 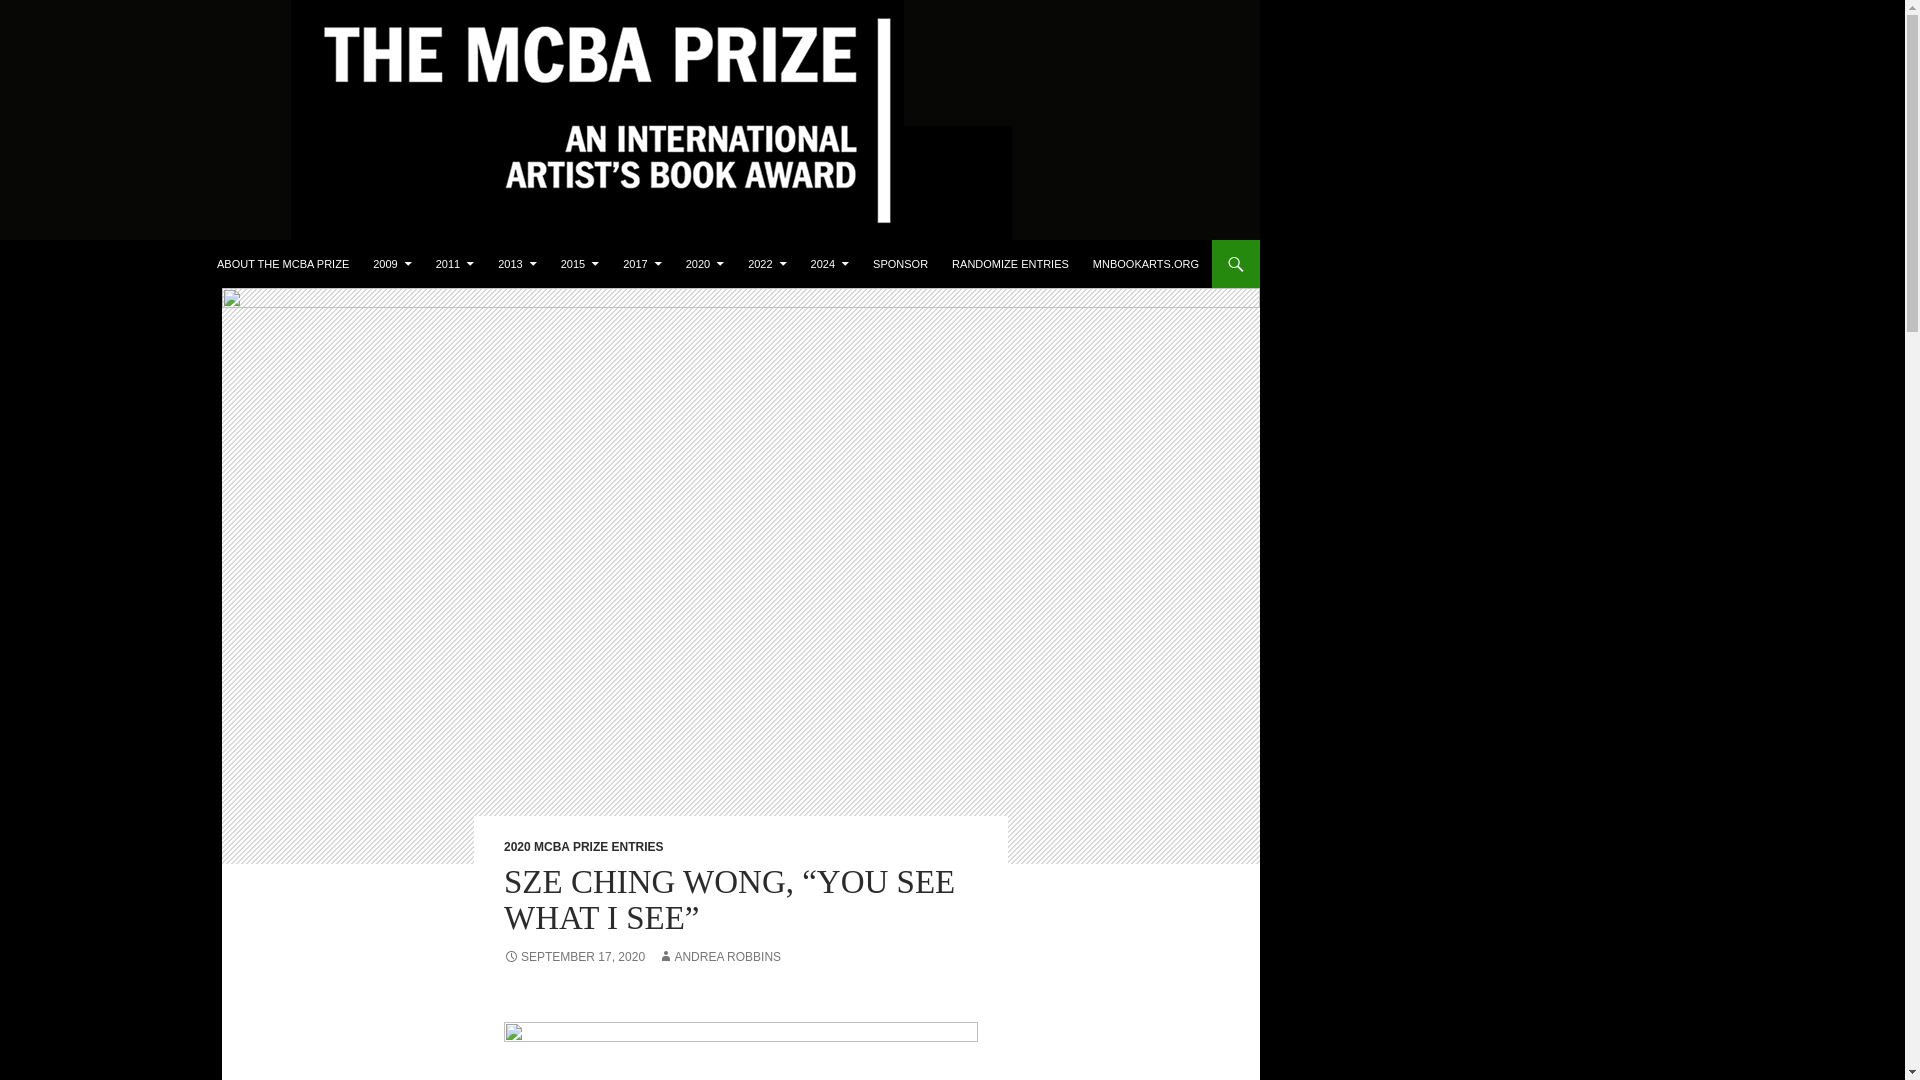 I want to click on 2015, so click(x=580, y=264).